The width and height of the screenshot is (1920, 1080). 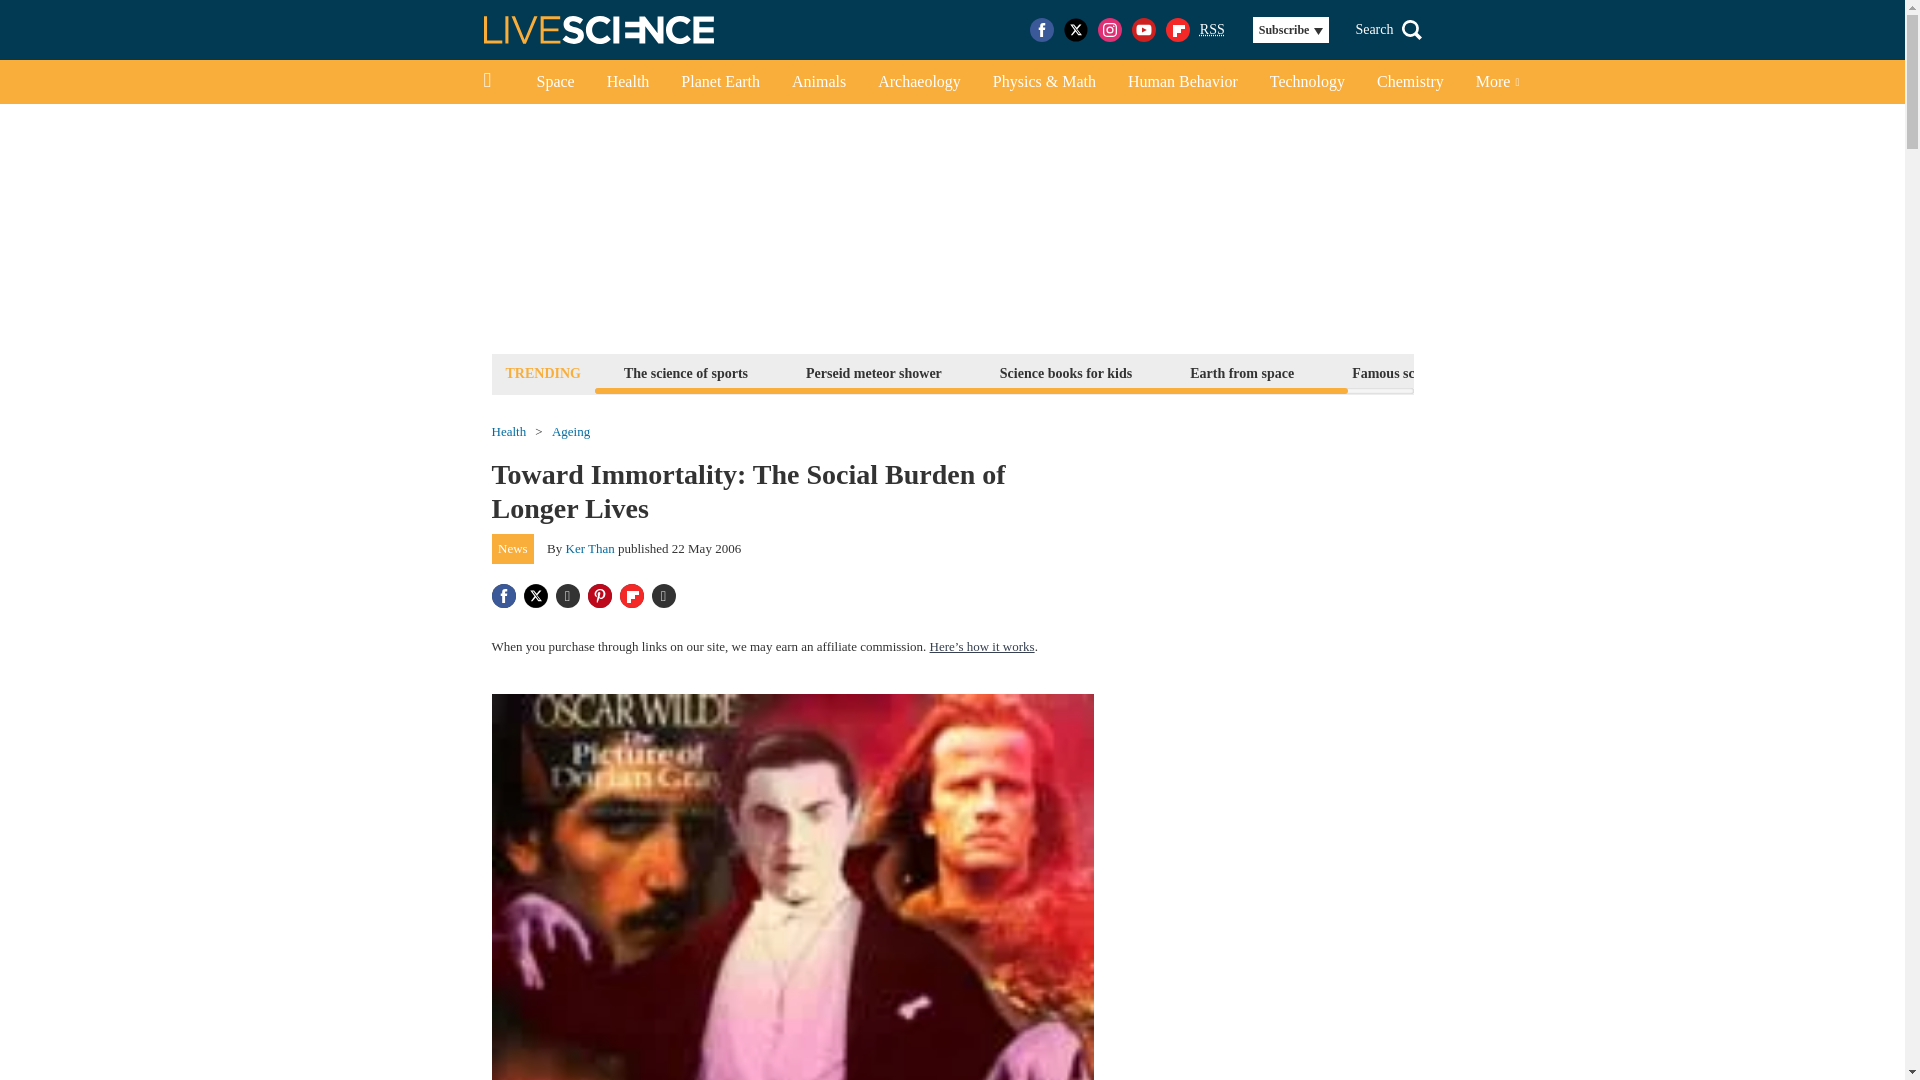 What do you see at coordinates (1410, 82) in the screenshot?
I see `Chemistry` at bounding box center [1410, 82].